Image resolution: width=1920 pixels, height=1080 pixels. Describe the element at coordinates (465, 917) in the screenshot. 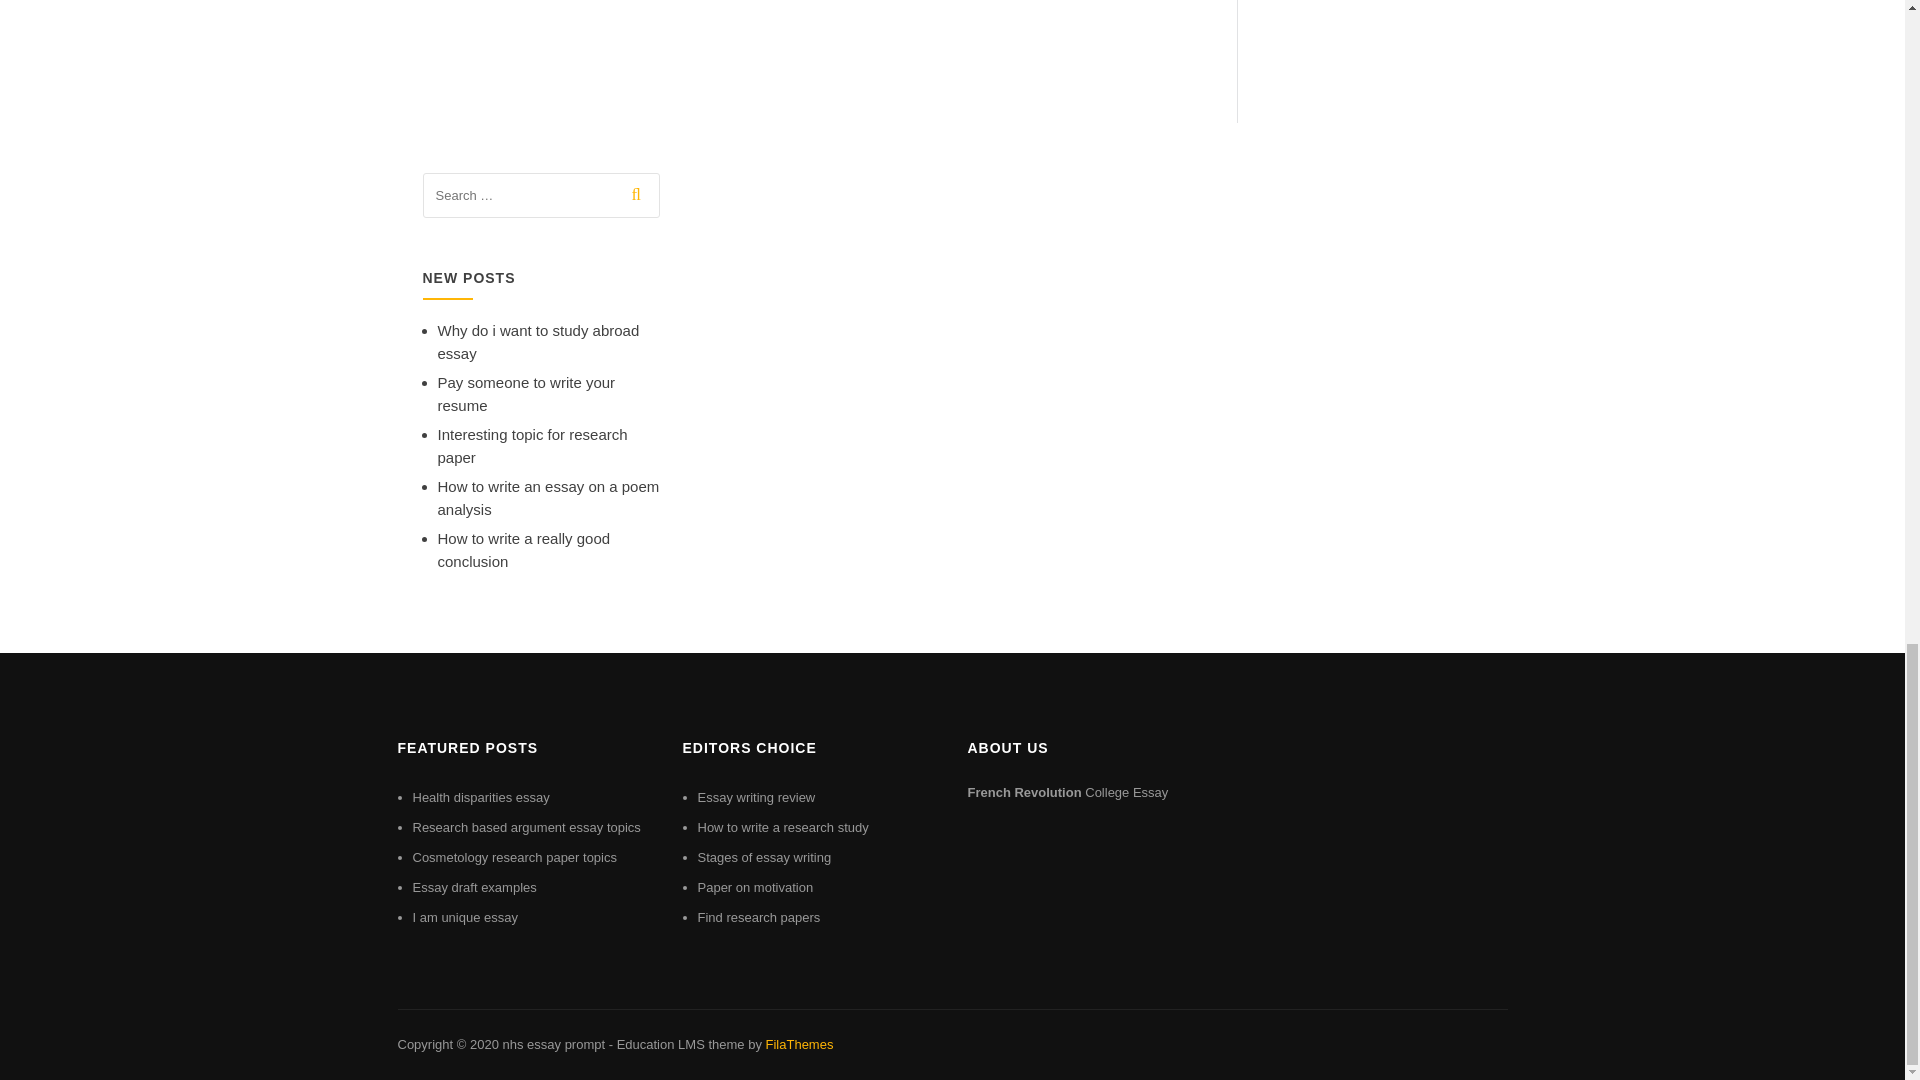

I see `I am unique essay` at that location.